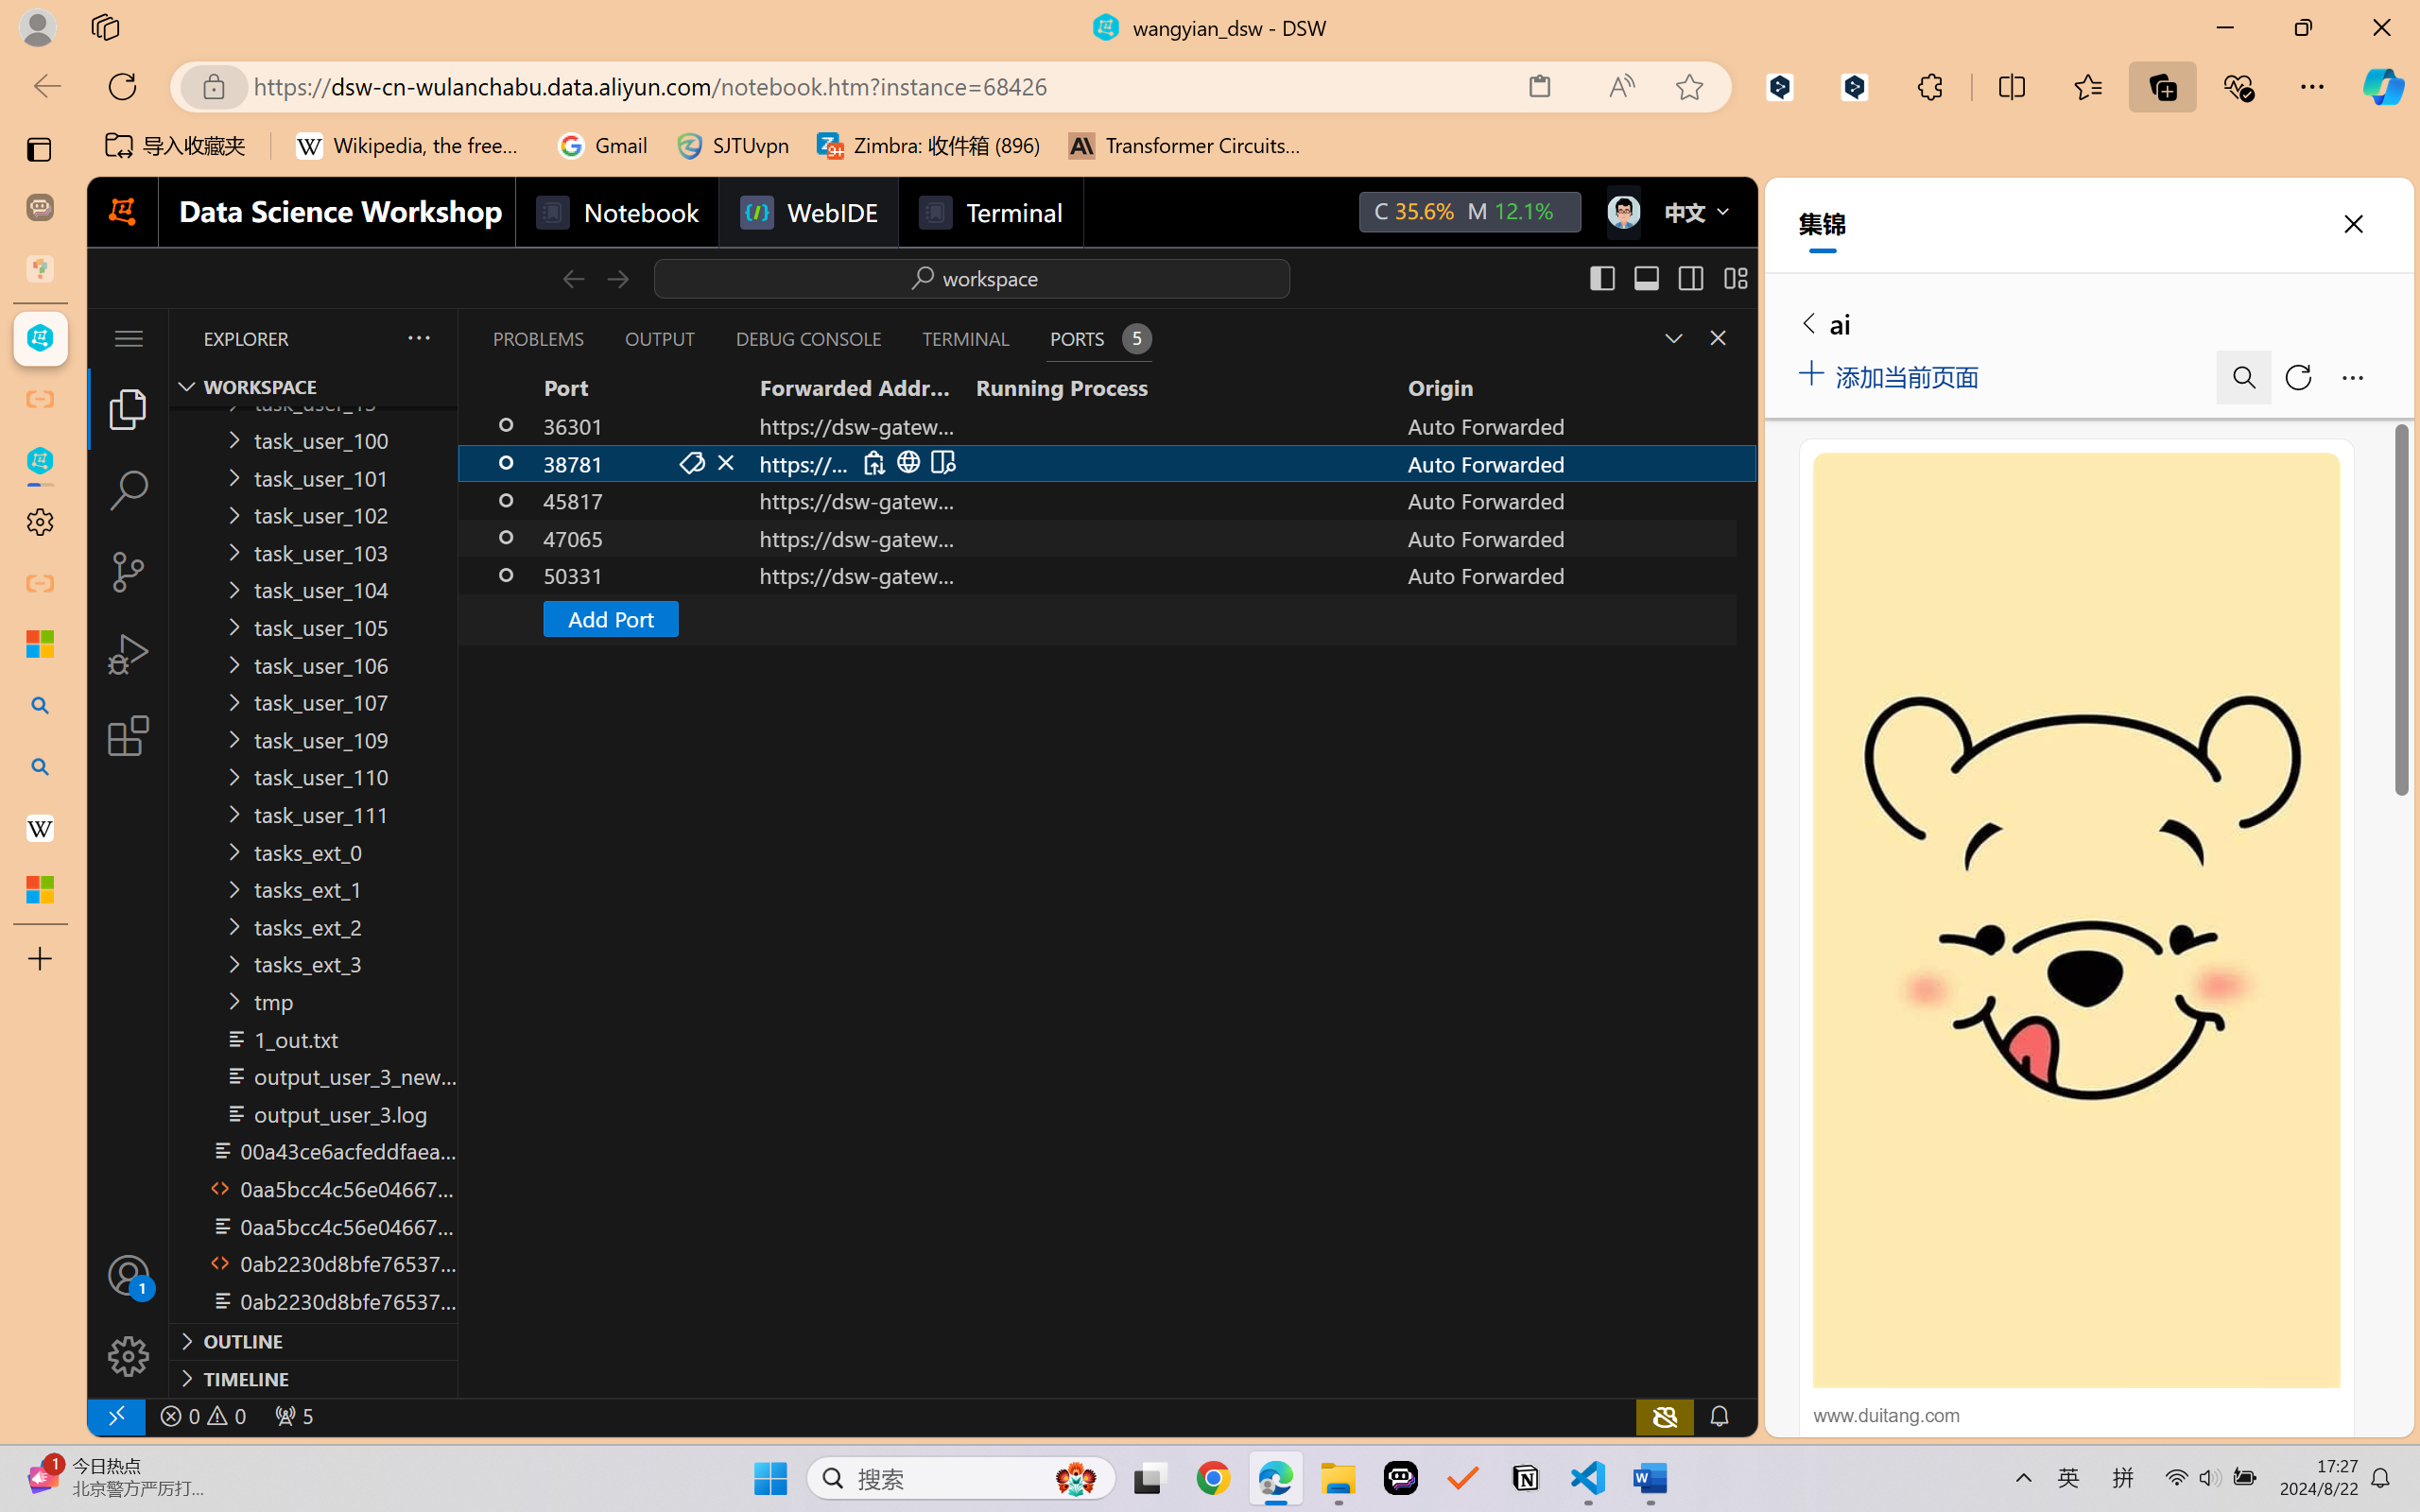  What do you see at coordinates (201, 1416) in the screenshot?
I see `No Problems` at bounding box center [201, 1416].